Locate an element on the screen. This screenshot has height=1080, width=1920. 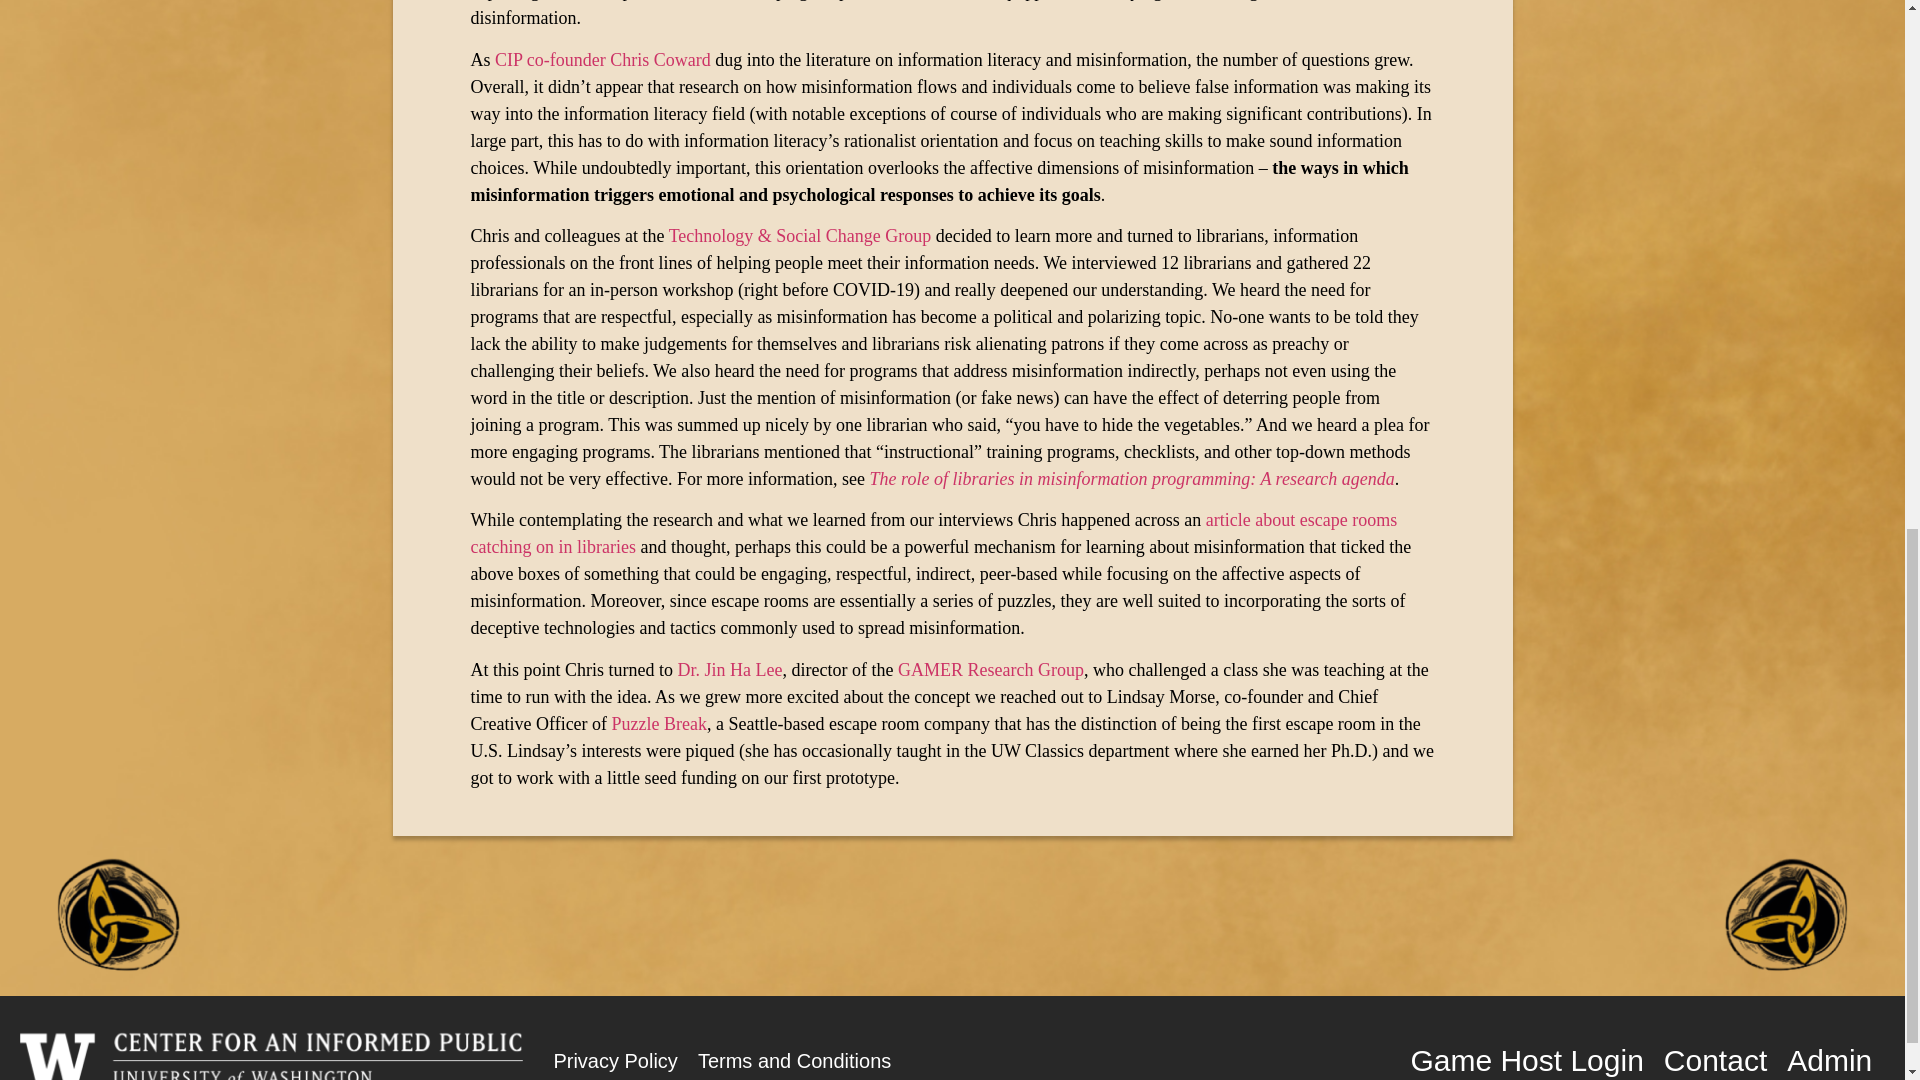
CIP co-founder Chris Coward is located at coordinates (602, 60).